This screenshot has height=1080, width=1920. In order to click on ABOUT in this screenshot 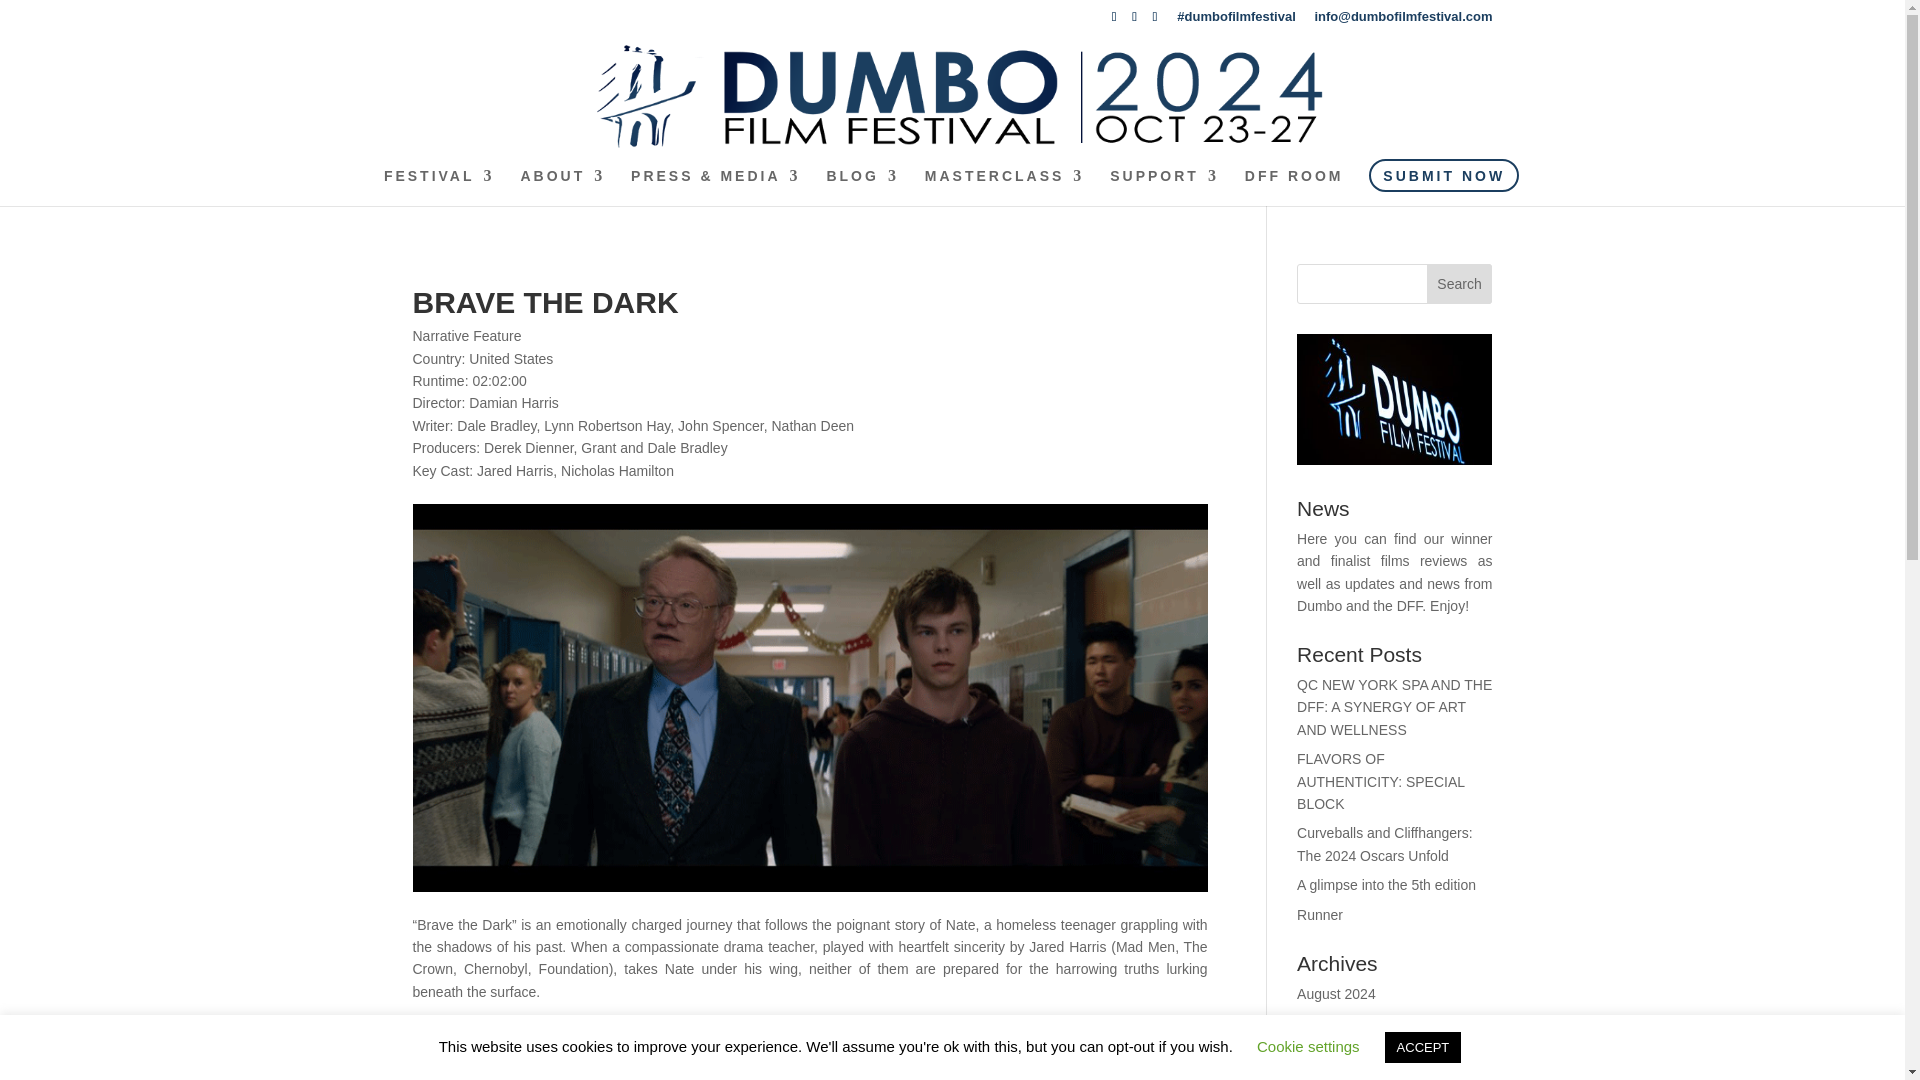, I will do `click(562, 187)`.